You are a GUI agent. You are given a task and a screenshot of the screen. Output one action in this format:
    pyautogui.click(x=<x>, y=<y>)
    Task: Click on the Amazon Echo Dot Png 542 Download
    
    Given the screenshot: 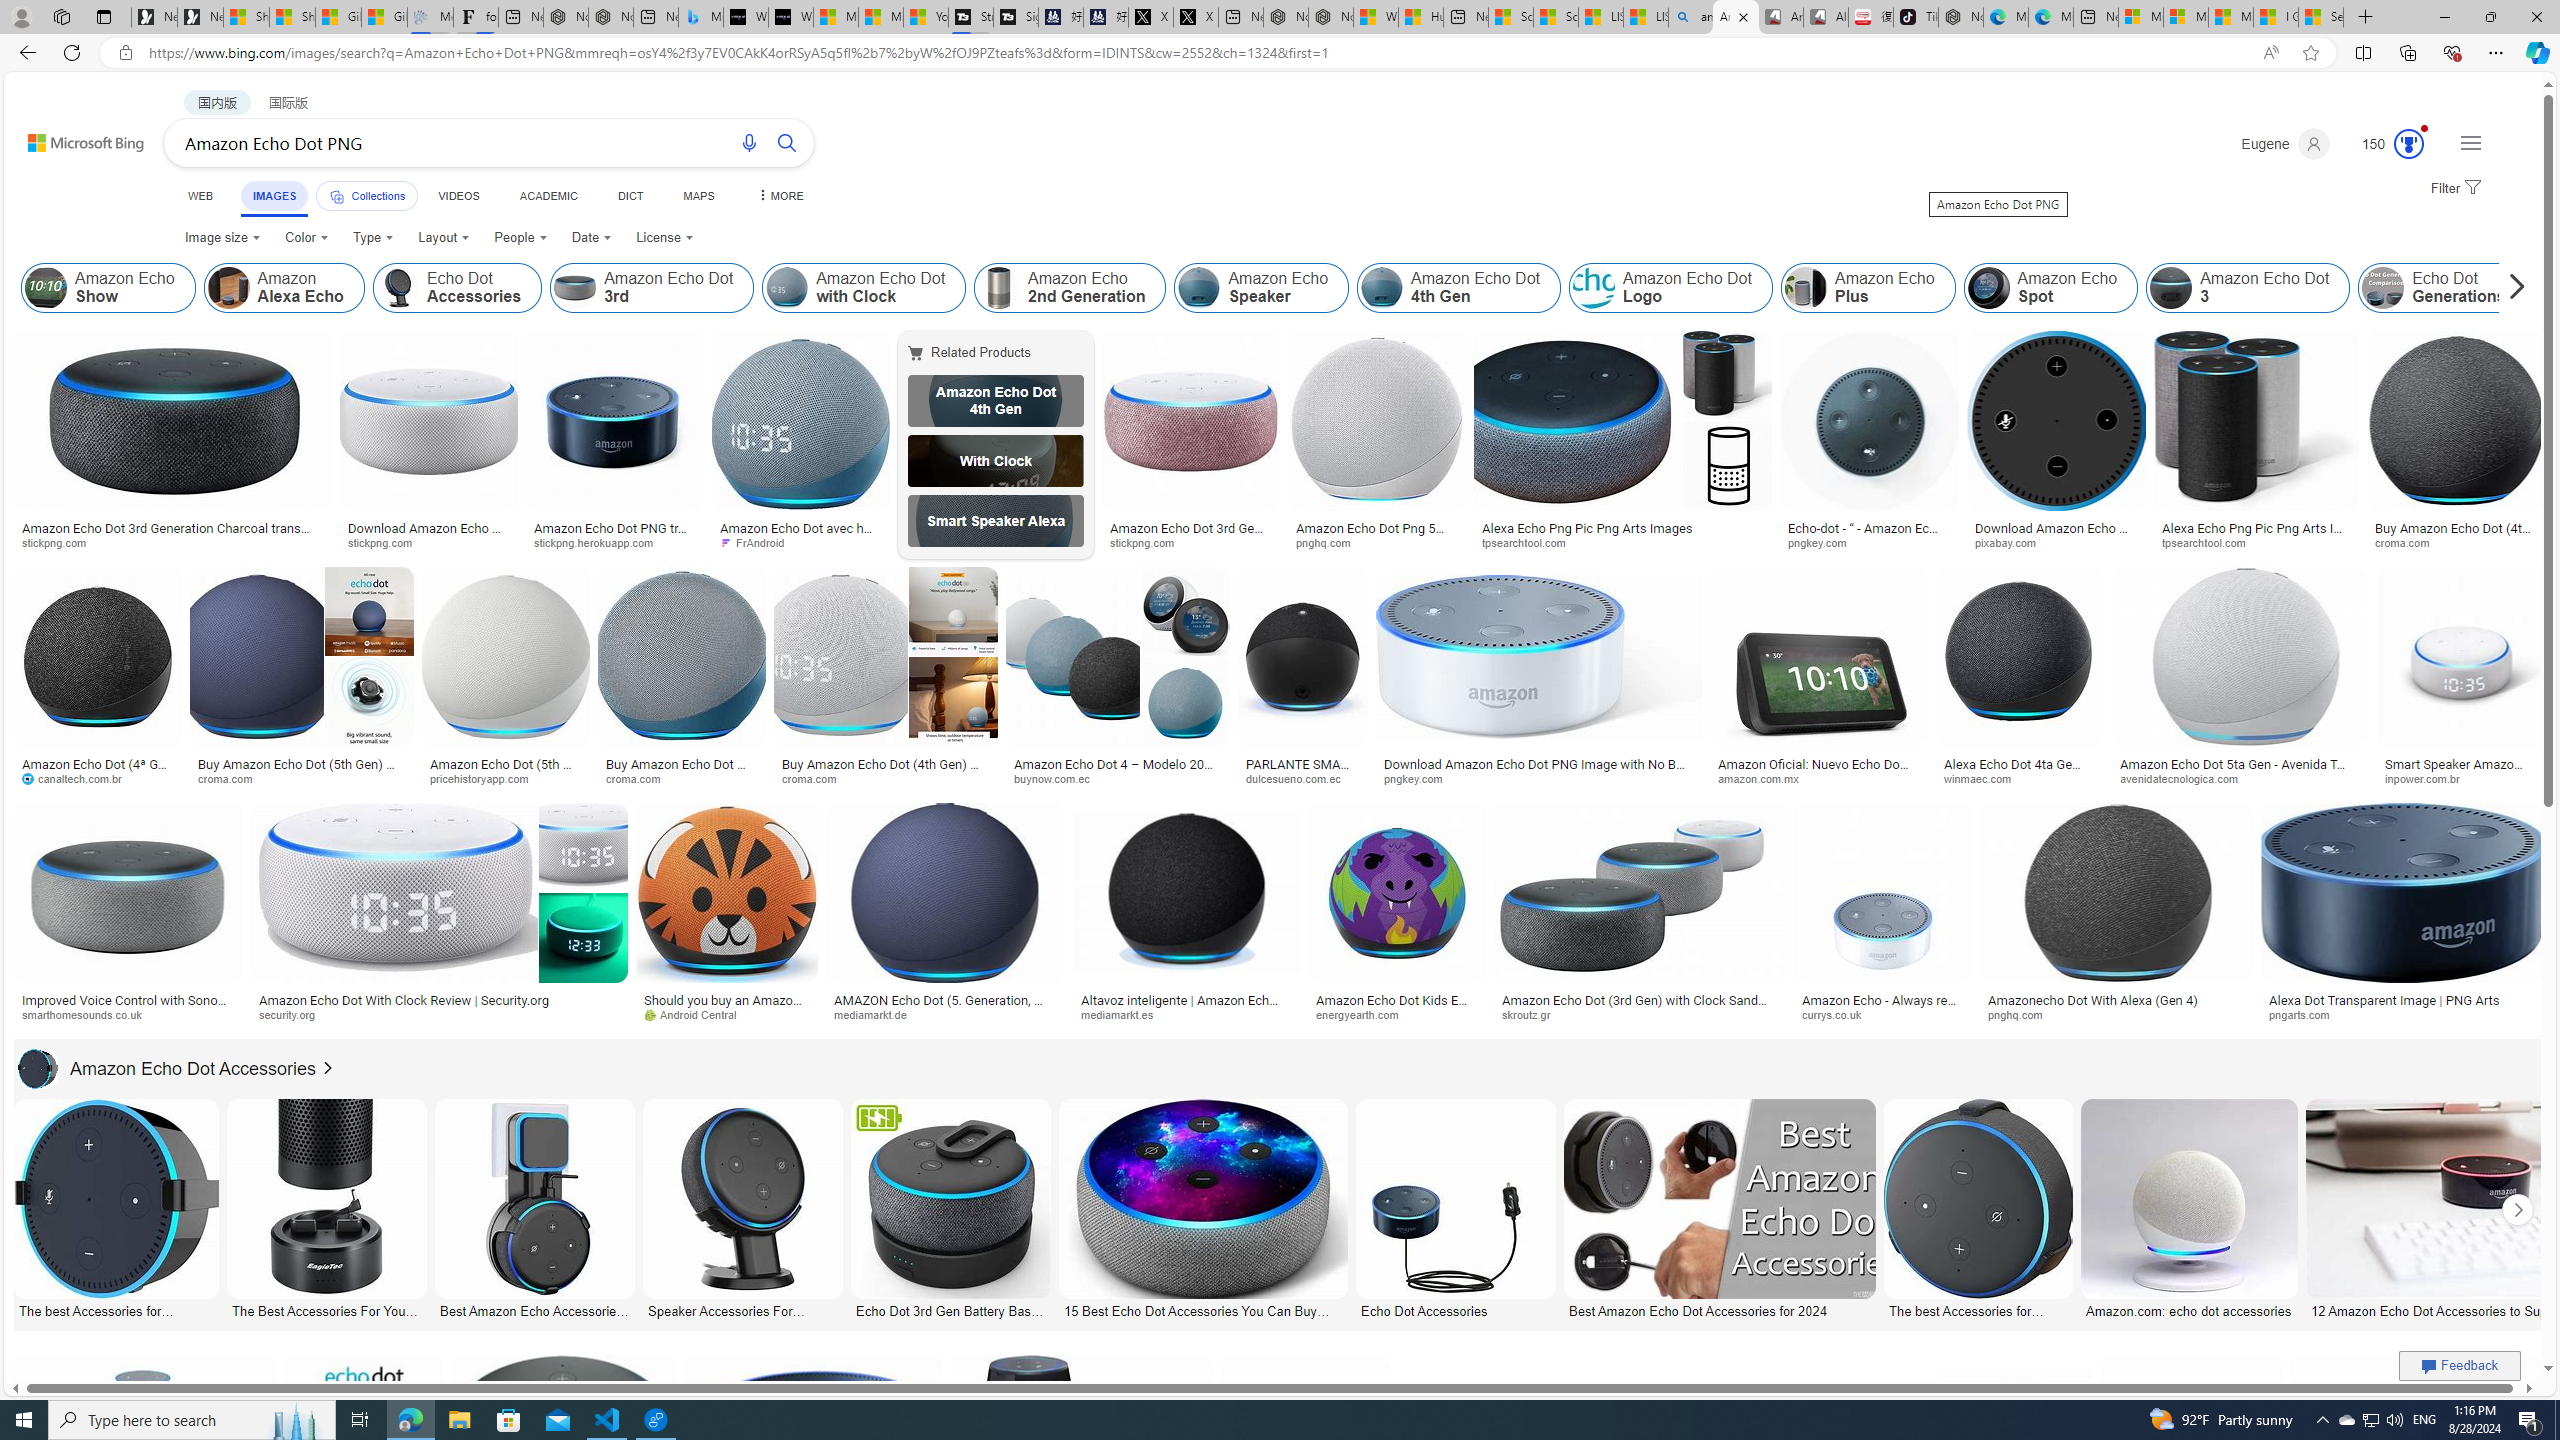 What is the action you would take?
    pyautogui.click(x=1376, y=534)
    